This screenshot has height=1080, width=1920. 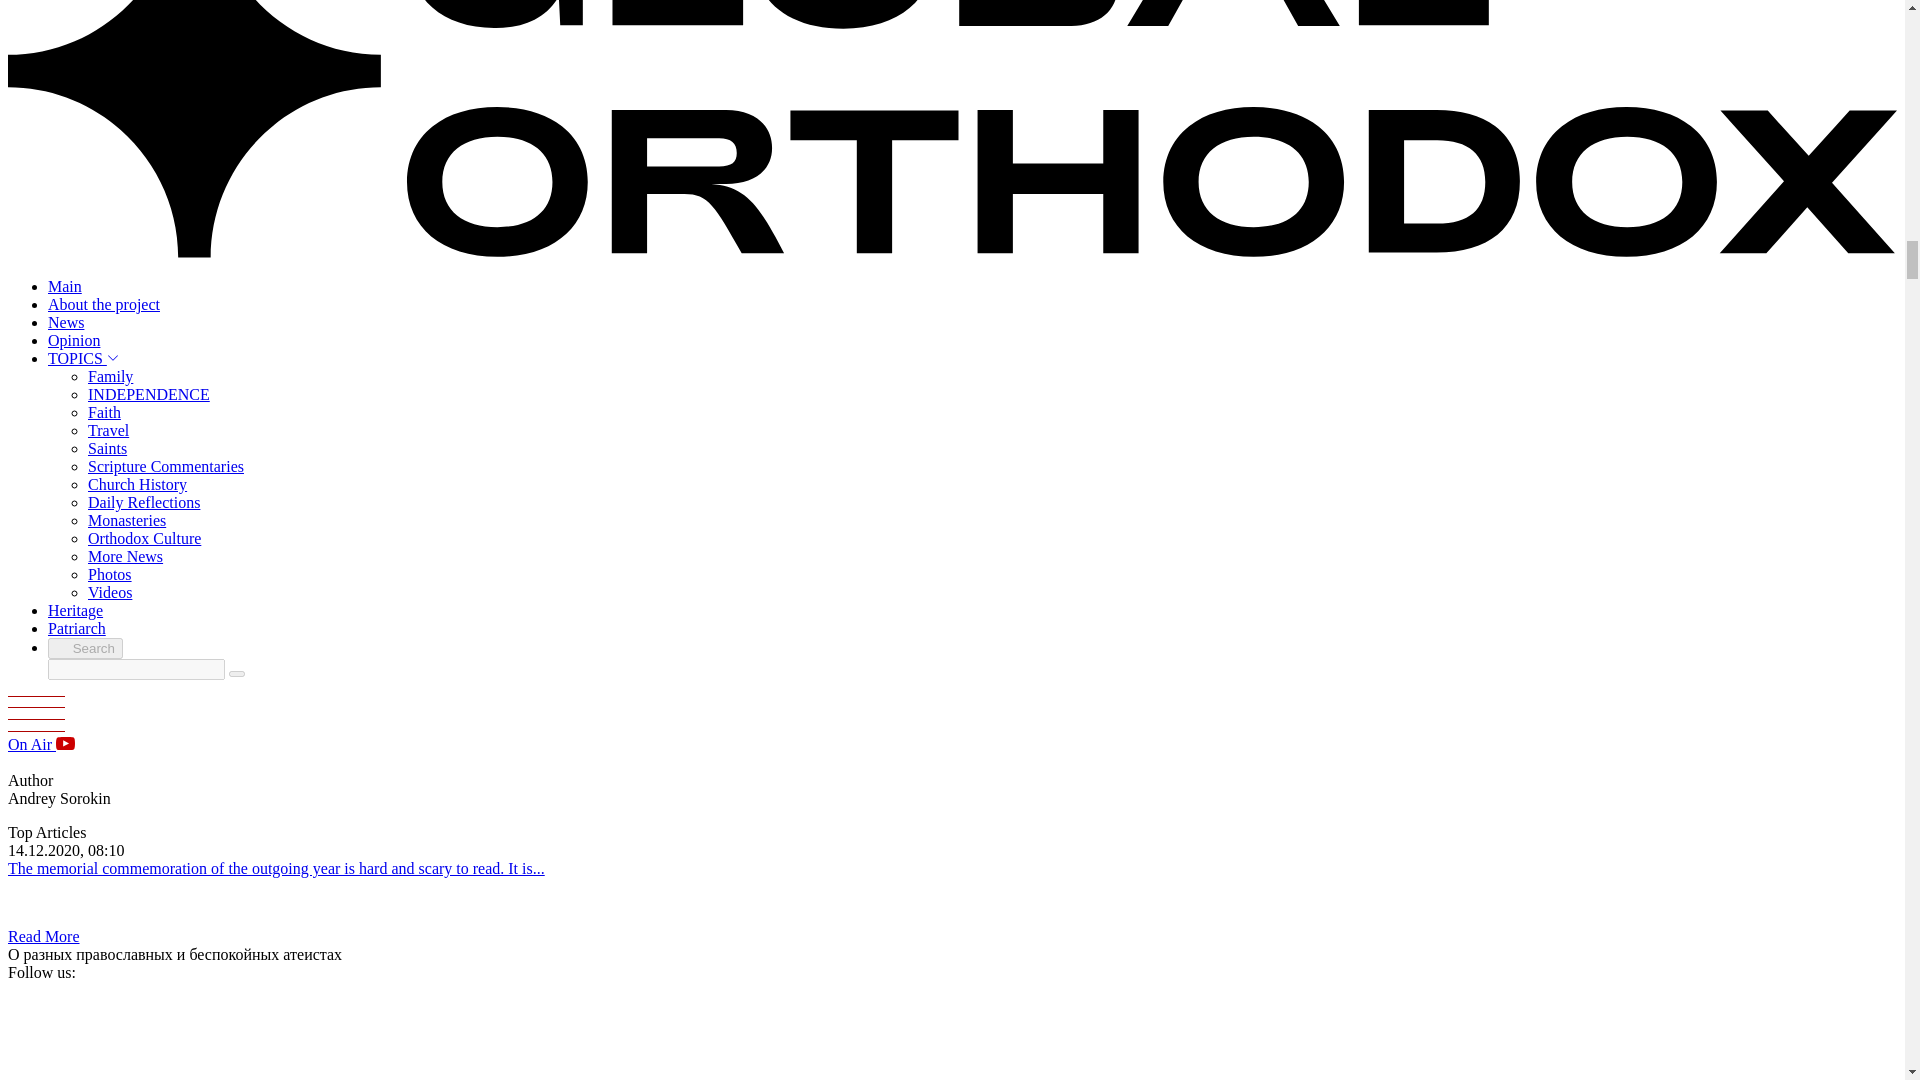 I want to click on Church History, so click(x=137, y=484).